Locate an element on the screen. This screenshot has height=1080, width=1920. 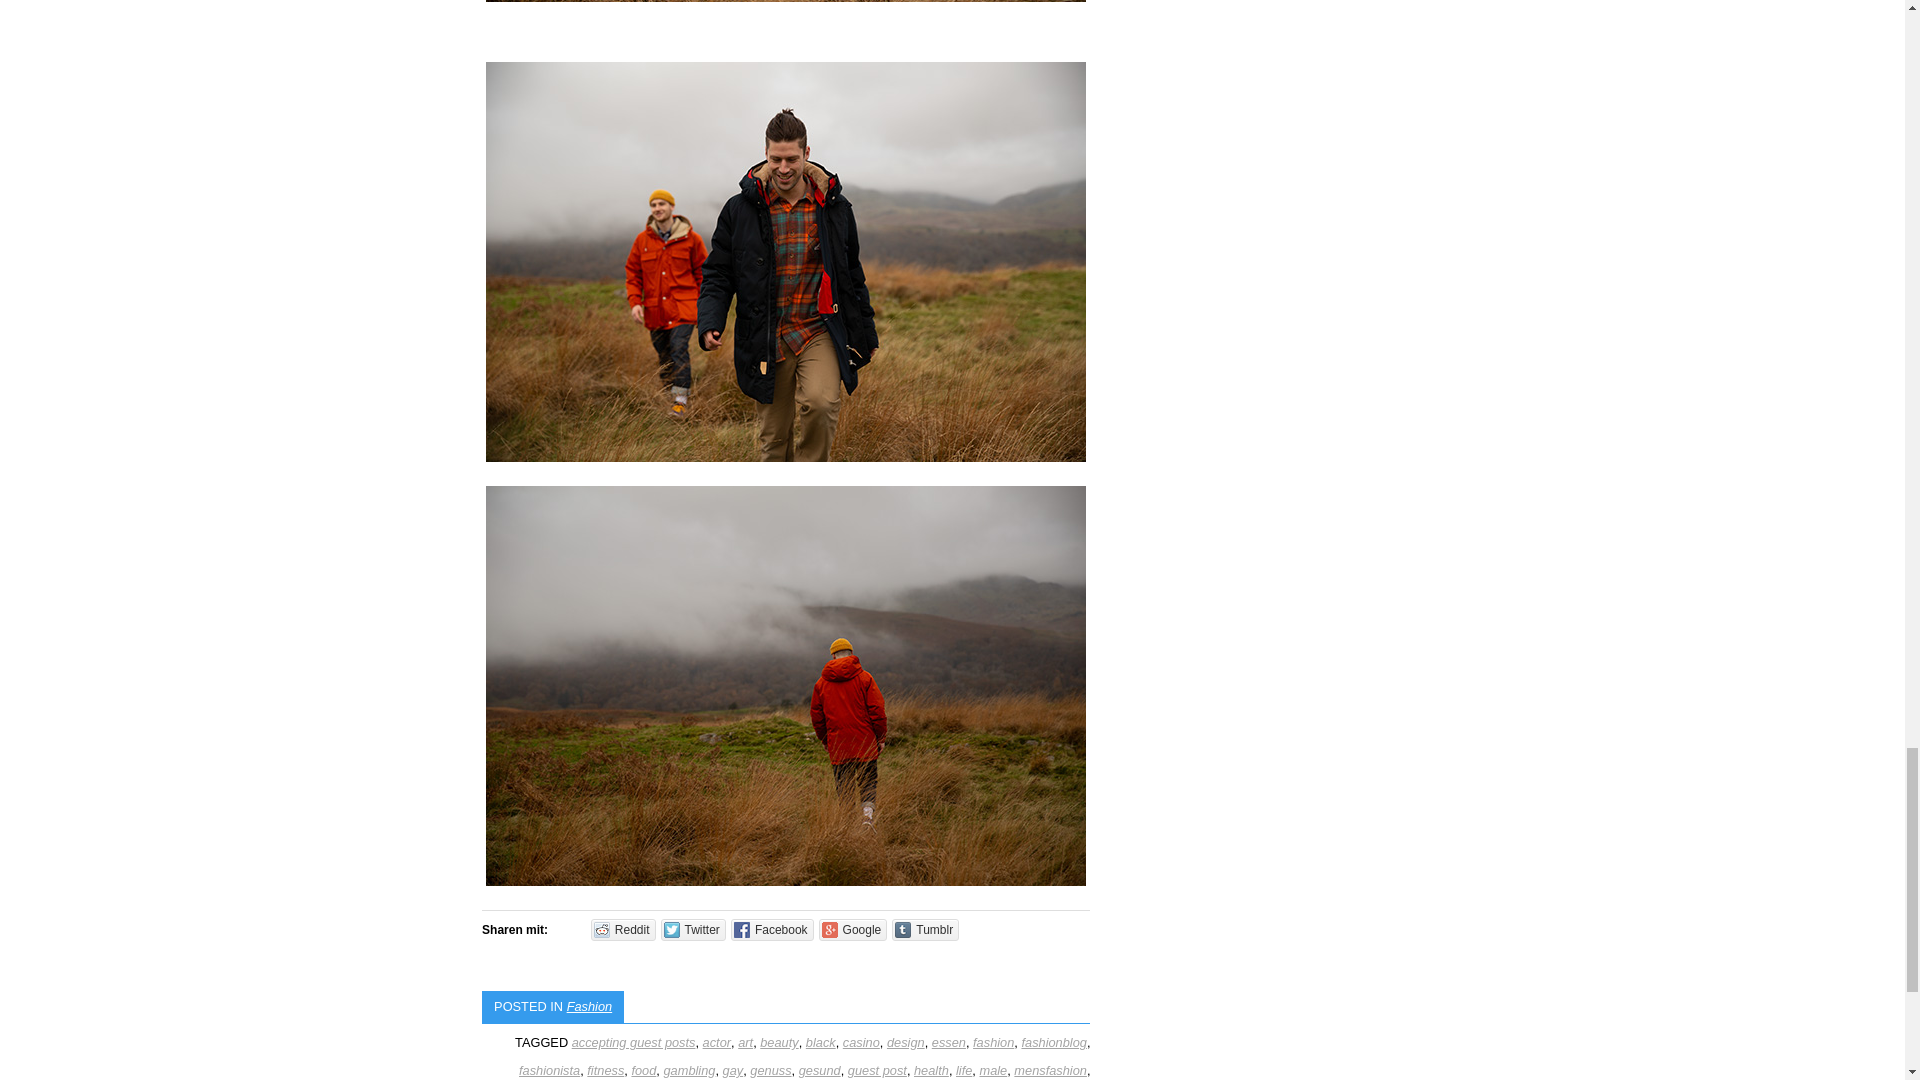
fashionblog is located at coordinates (1054, 1042).